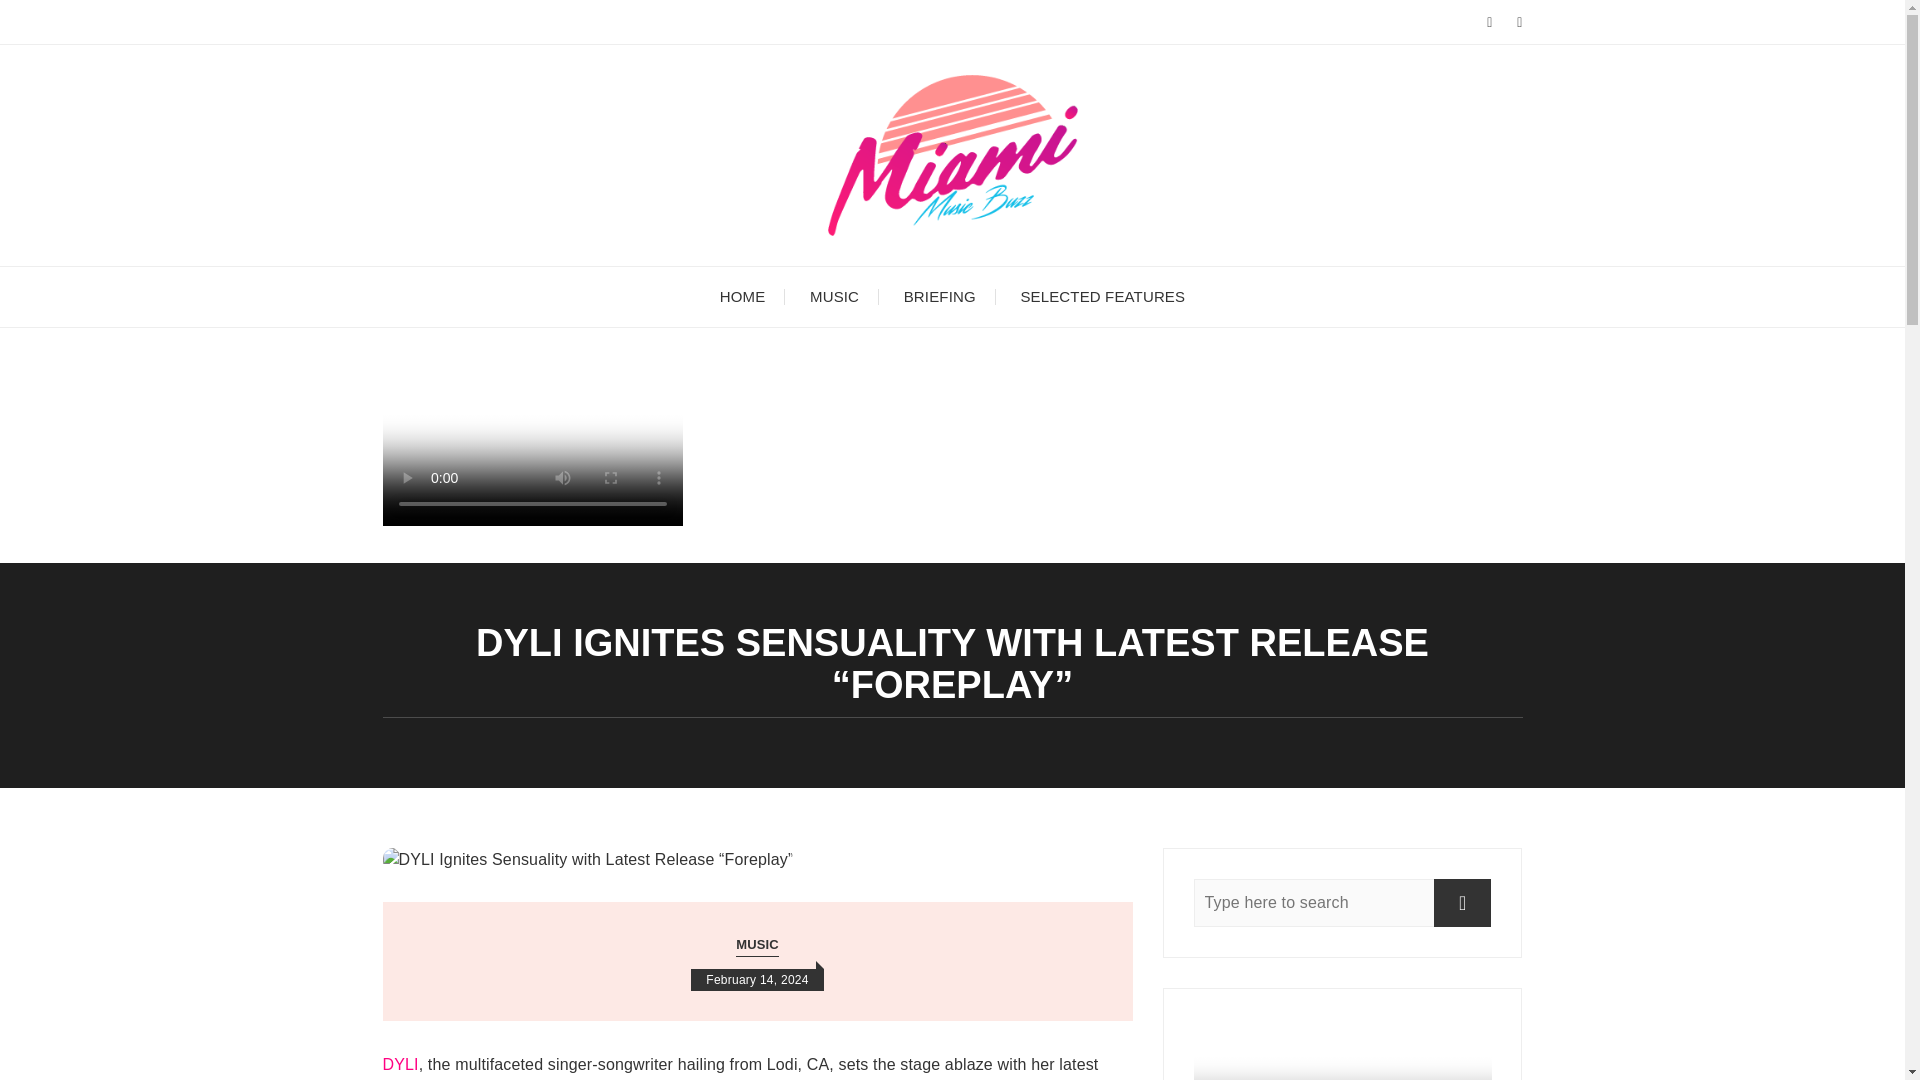 This screenshot has width=1920, height=1080. I want to click on HOME, so click(742, 296).